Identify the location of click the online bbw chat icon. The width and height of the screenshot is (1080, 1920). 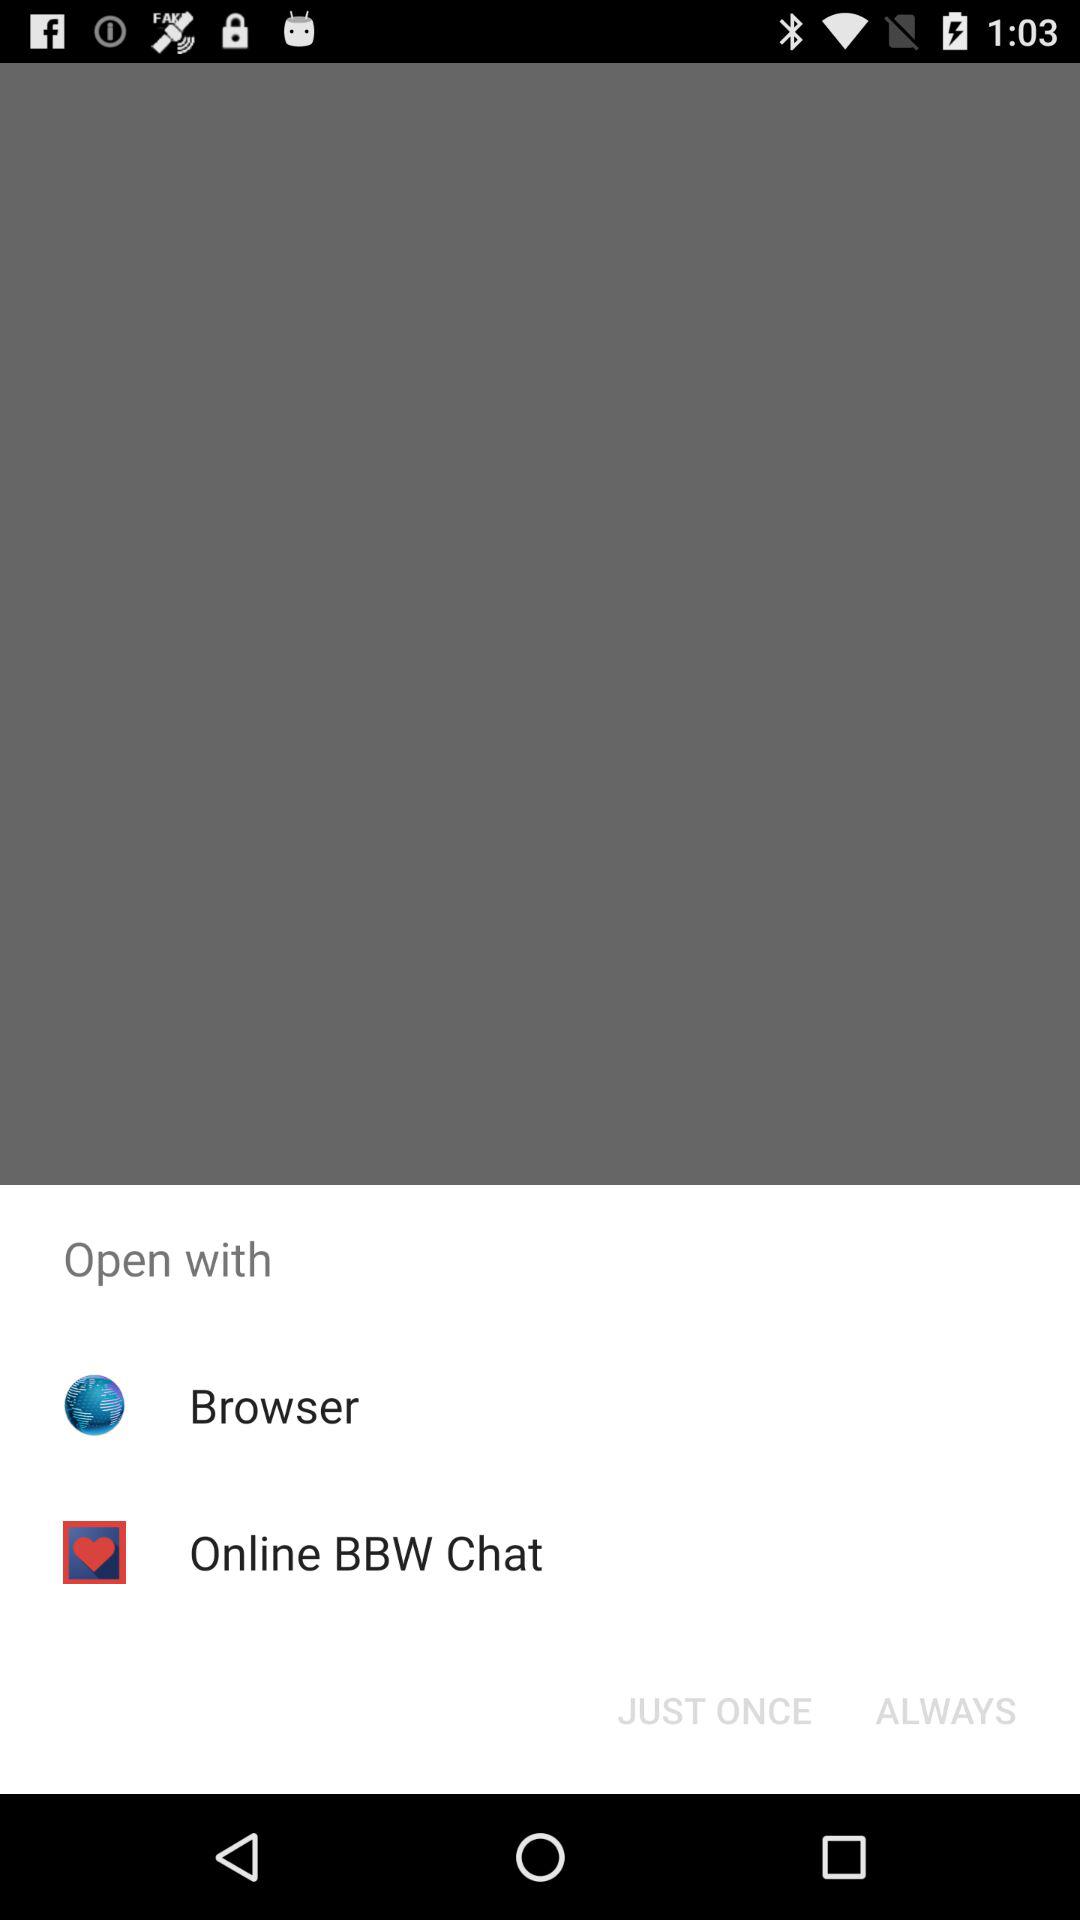
(366, 1552).